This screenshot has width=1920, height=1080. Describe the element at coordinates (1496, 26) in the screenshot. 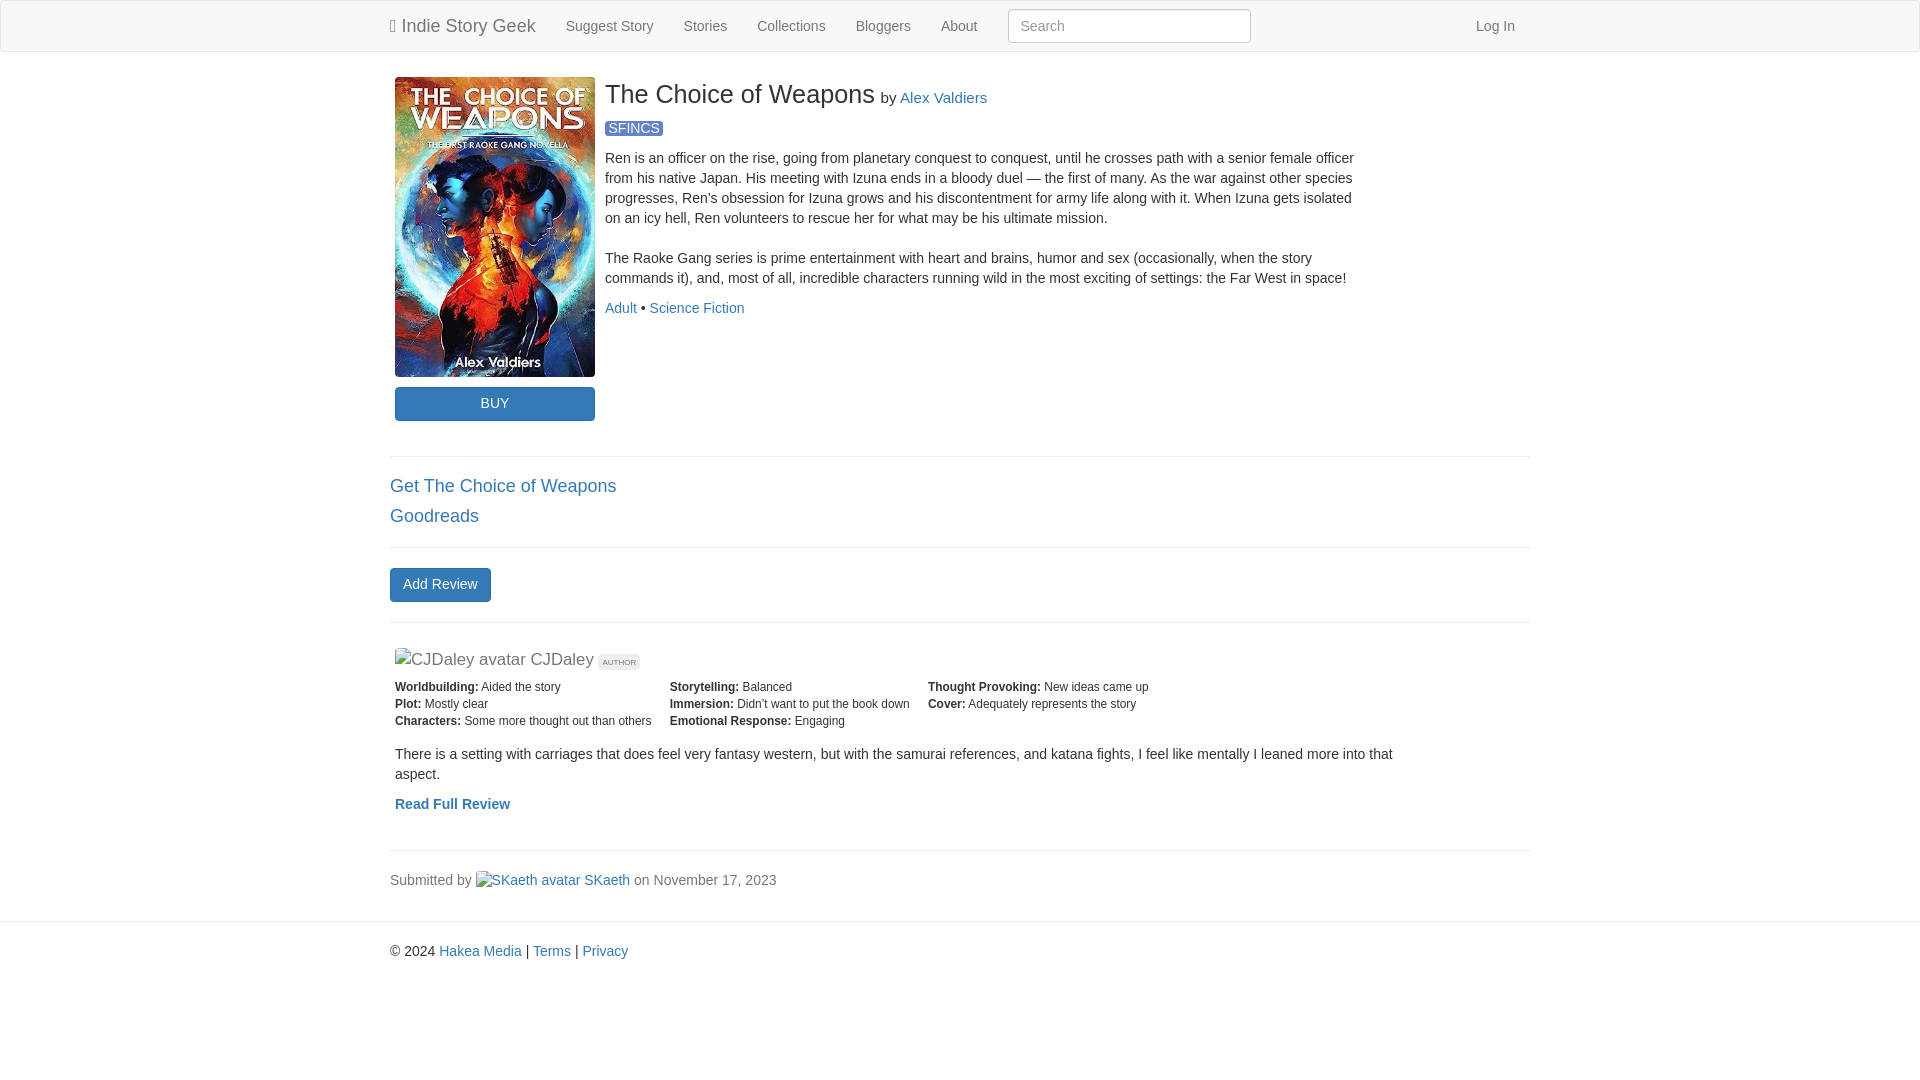

I see `Log In` at that location.